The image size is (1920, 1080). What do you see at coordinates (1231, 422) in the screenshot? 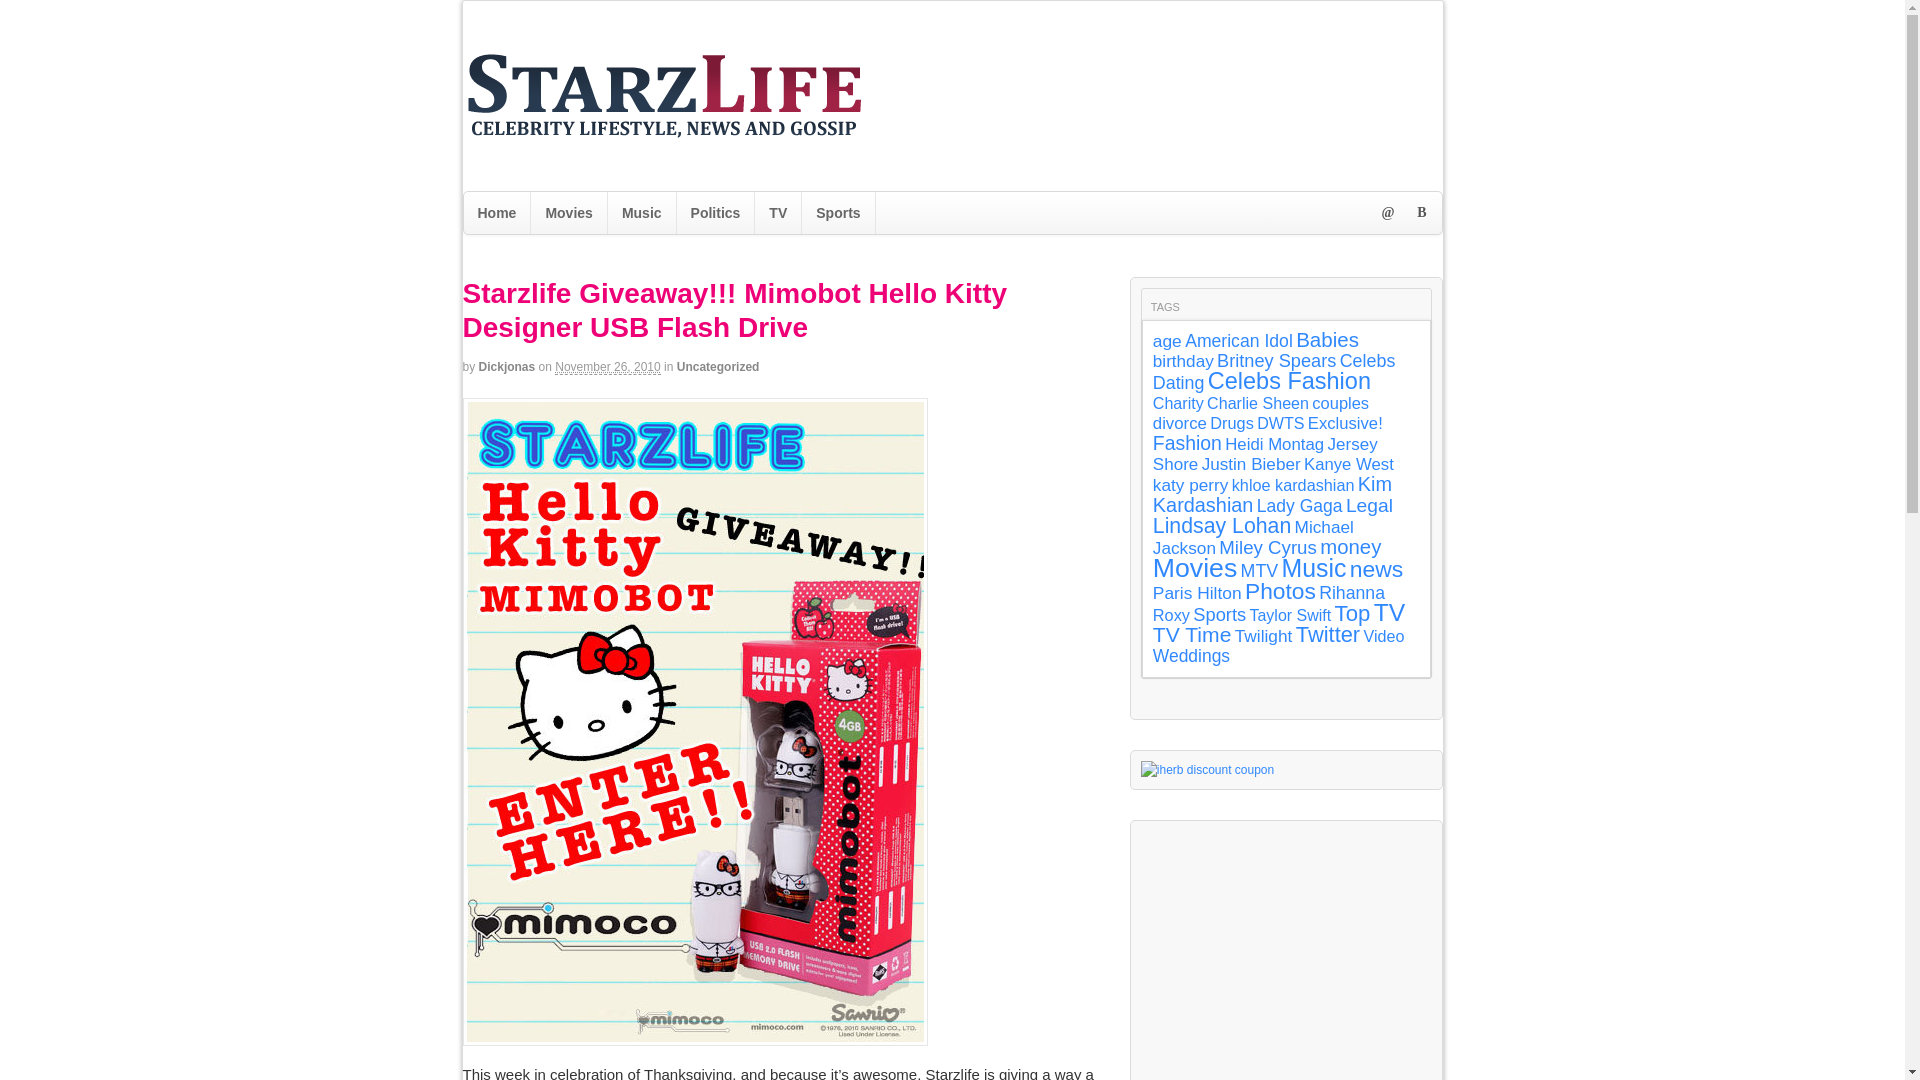
I see `Drugs` at bounding box center [1231, 422].